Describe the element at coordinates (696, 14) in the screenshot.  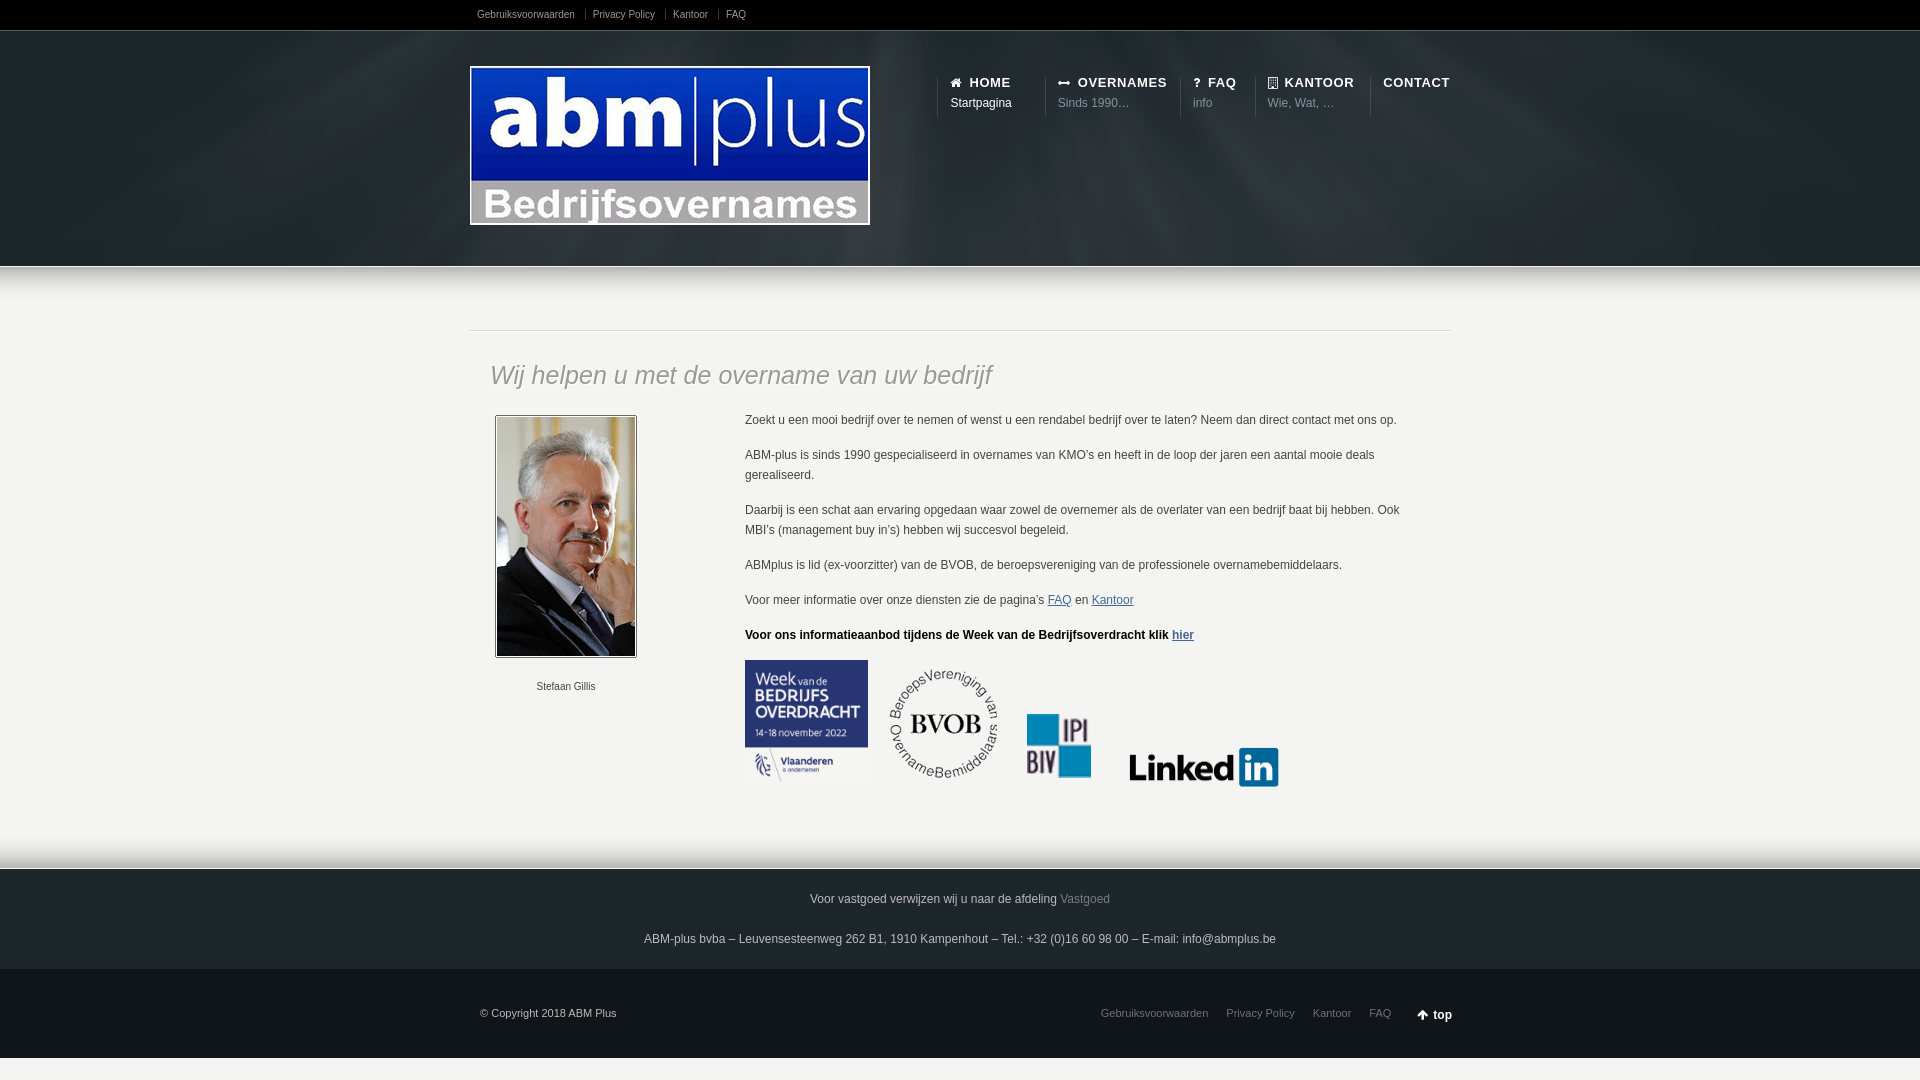
I see `Kantoor` at that location.